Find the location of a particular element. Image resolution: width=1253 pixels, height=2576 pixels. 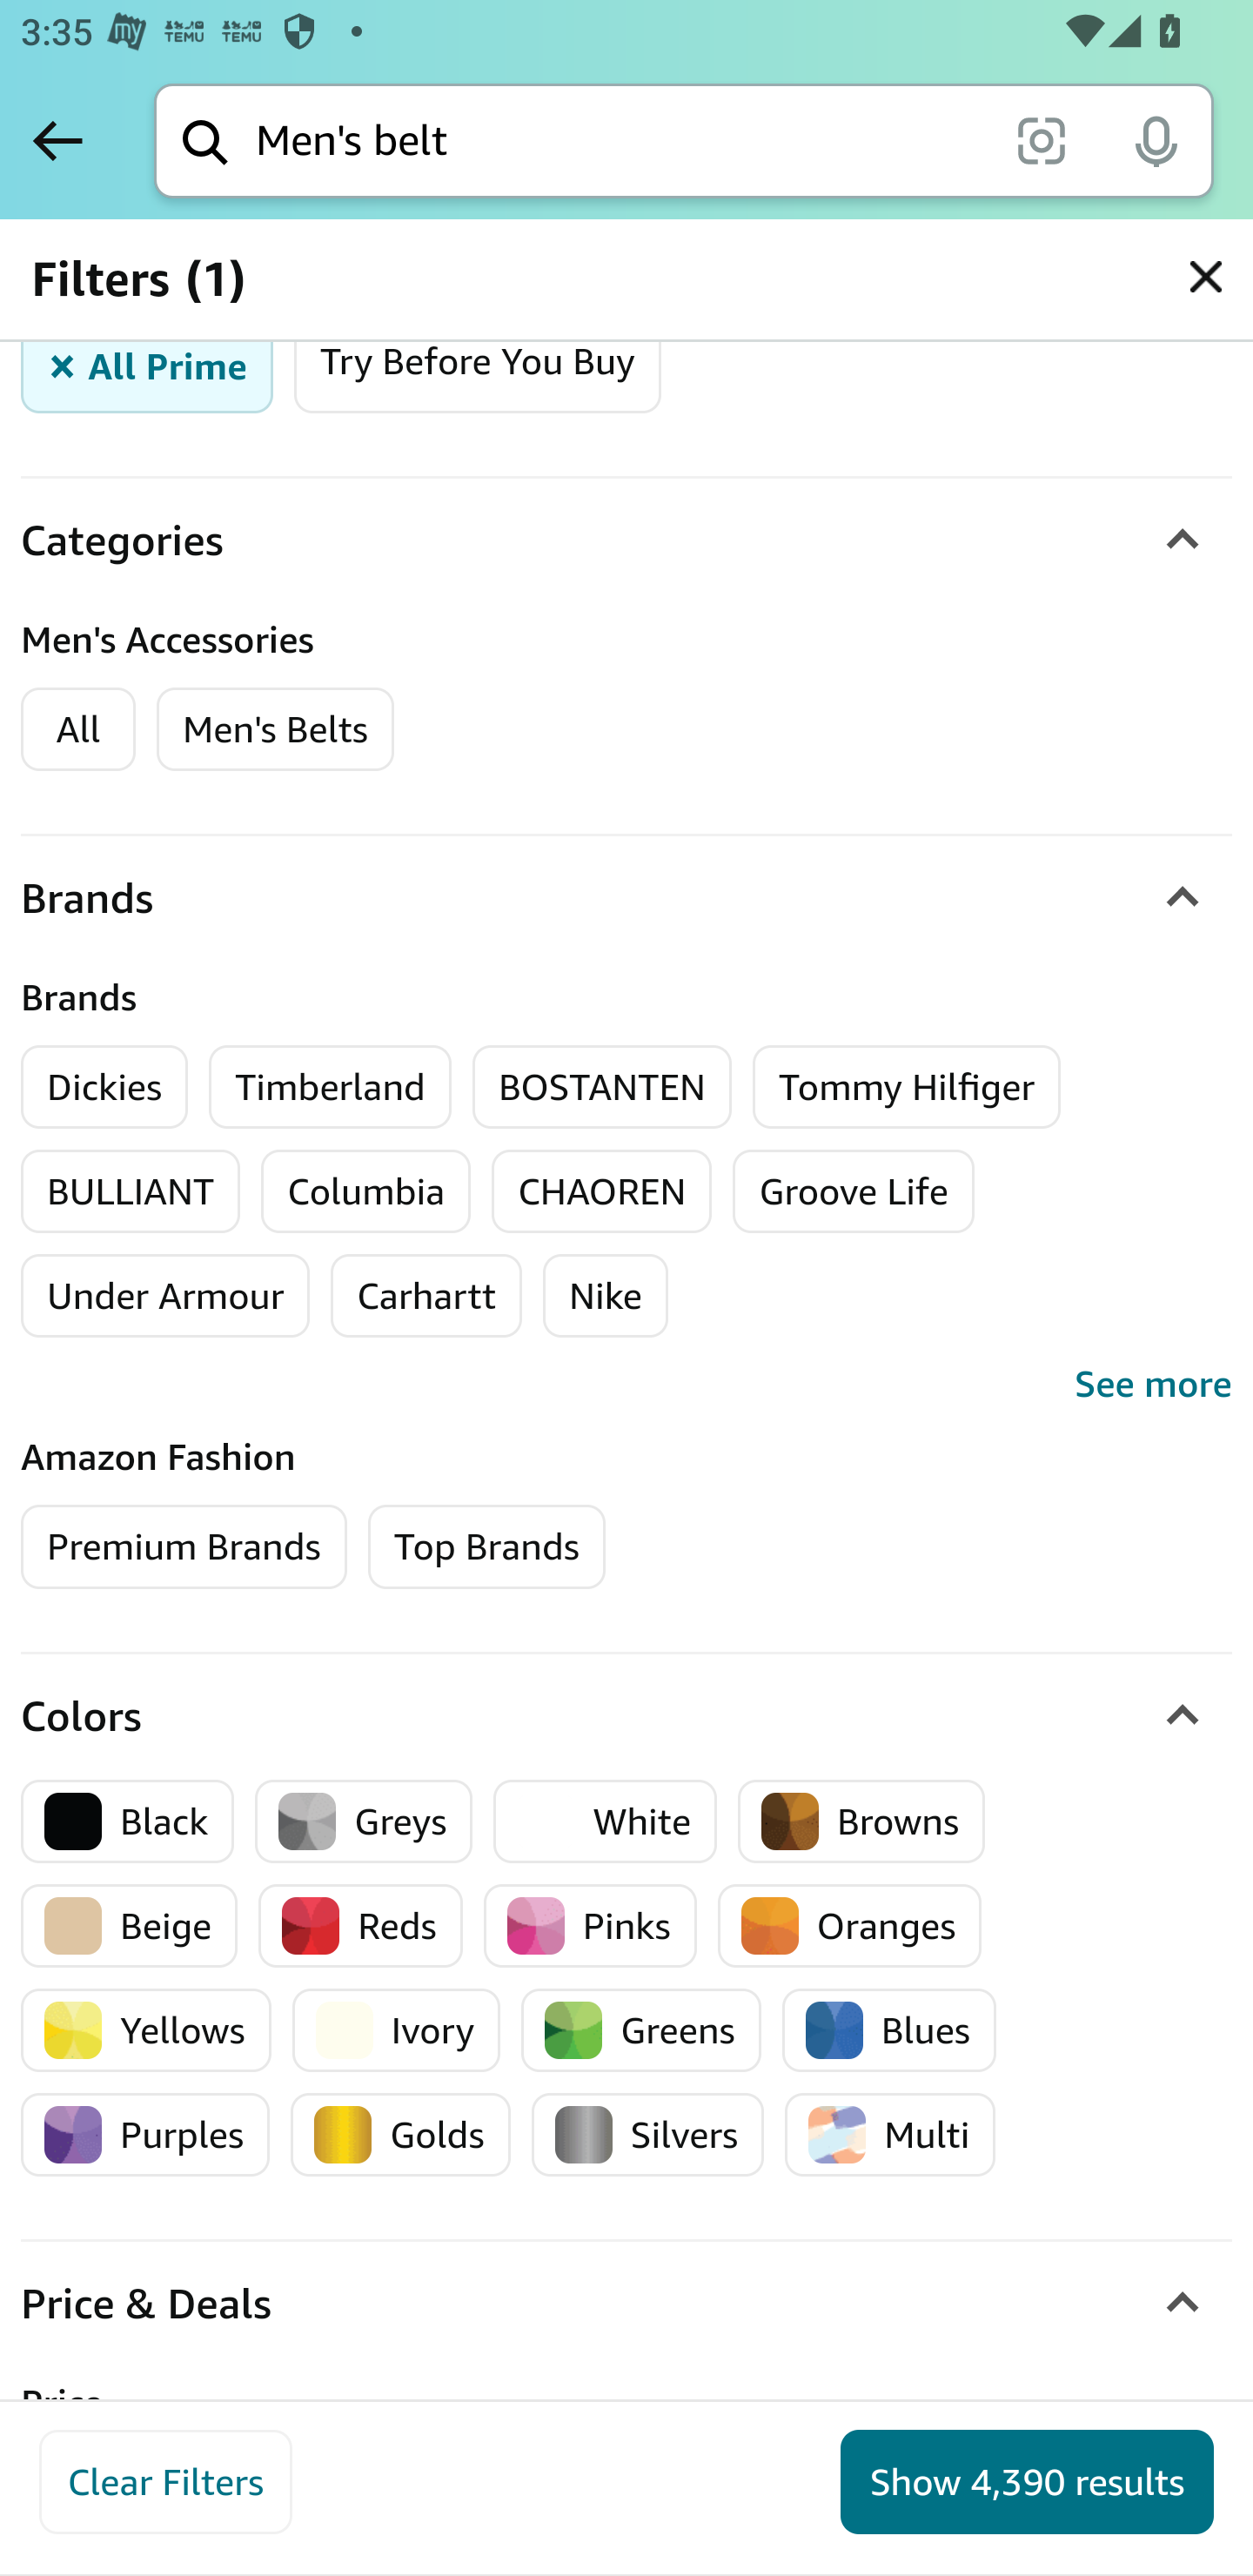

Greys Greys Greys Greys is located at coordinates (364, 1821).